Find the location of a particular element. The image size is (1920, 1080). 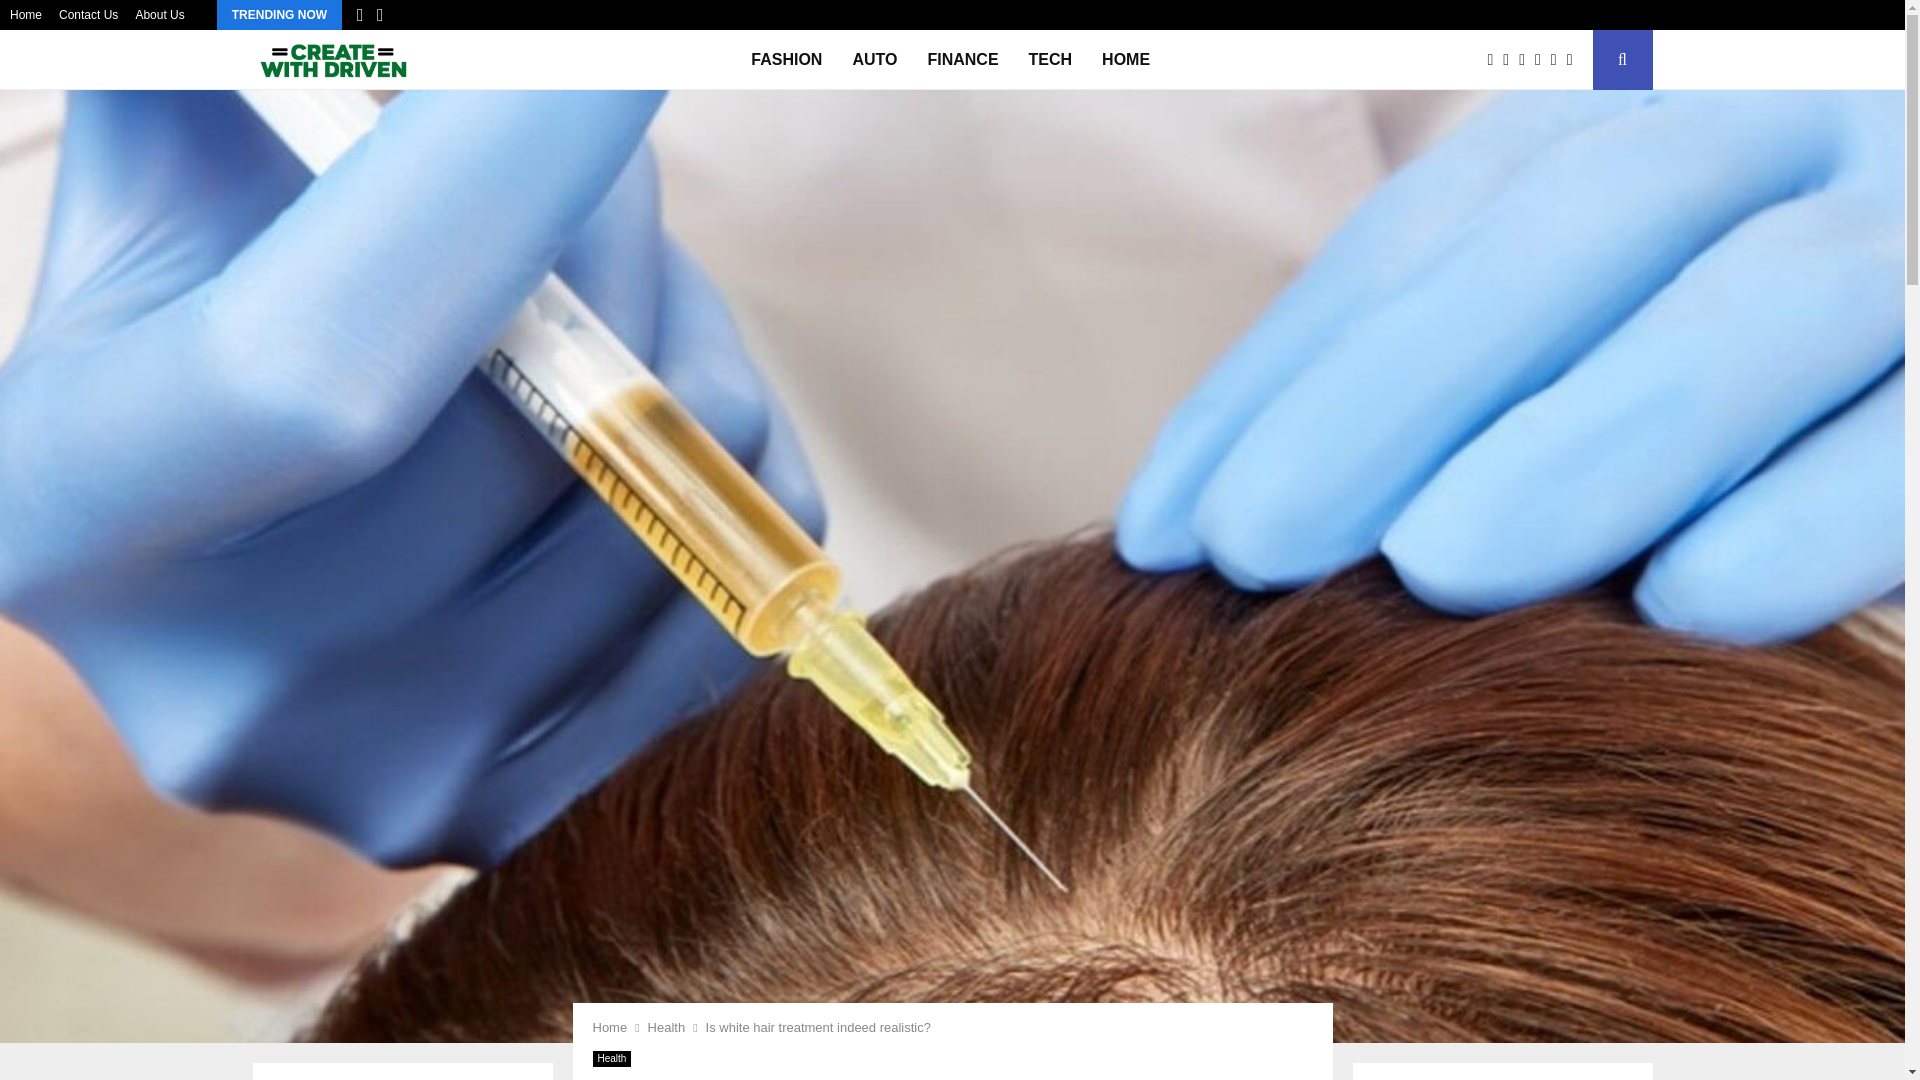

Contact Us is located at coordinates (88, 15).